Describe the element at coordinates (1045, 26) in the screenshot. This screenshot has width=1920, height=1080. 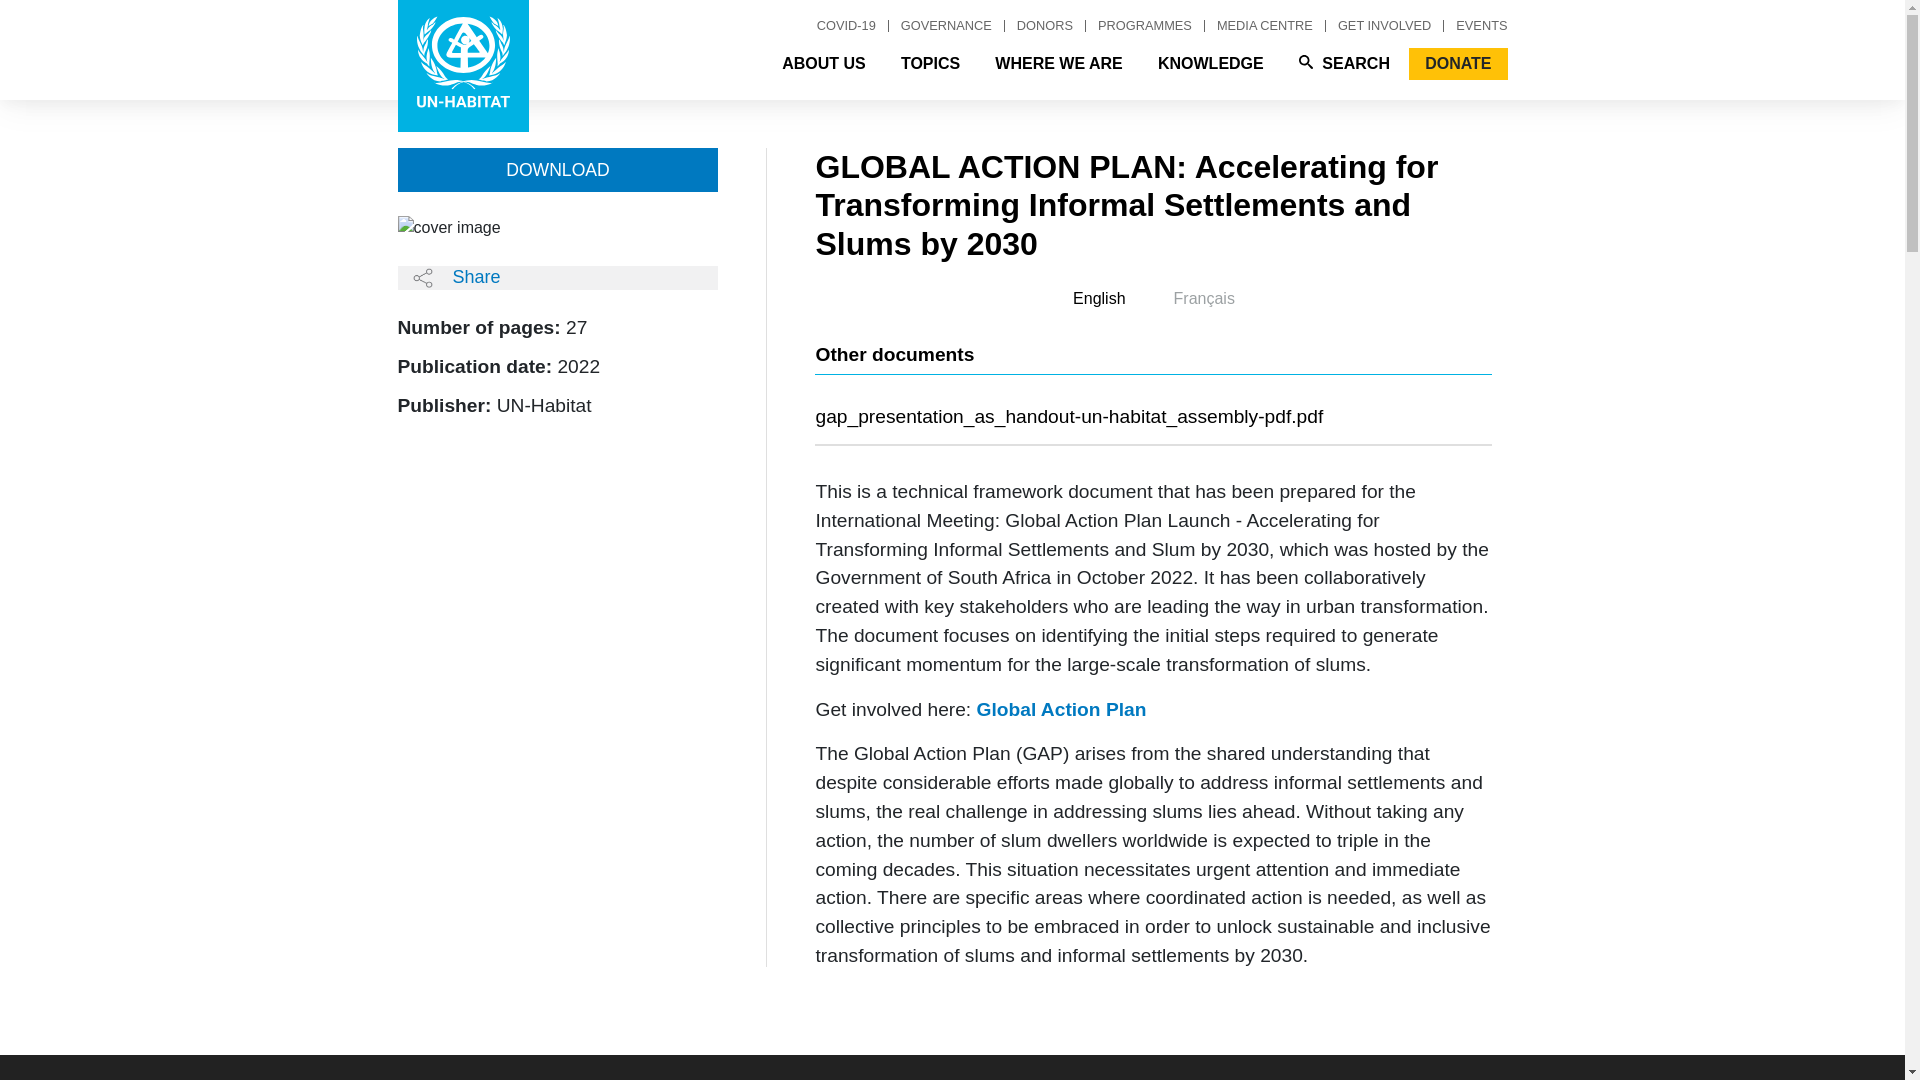
I see `DONORS` at that location.